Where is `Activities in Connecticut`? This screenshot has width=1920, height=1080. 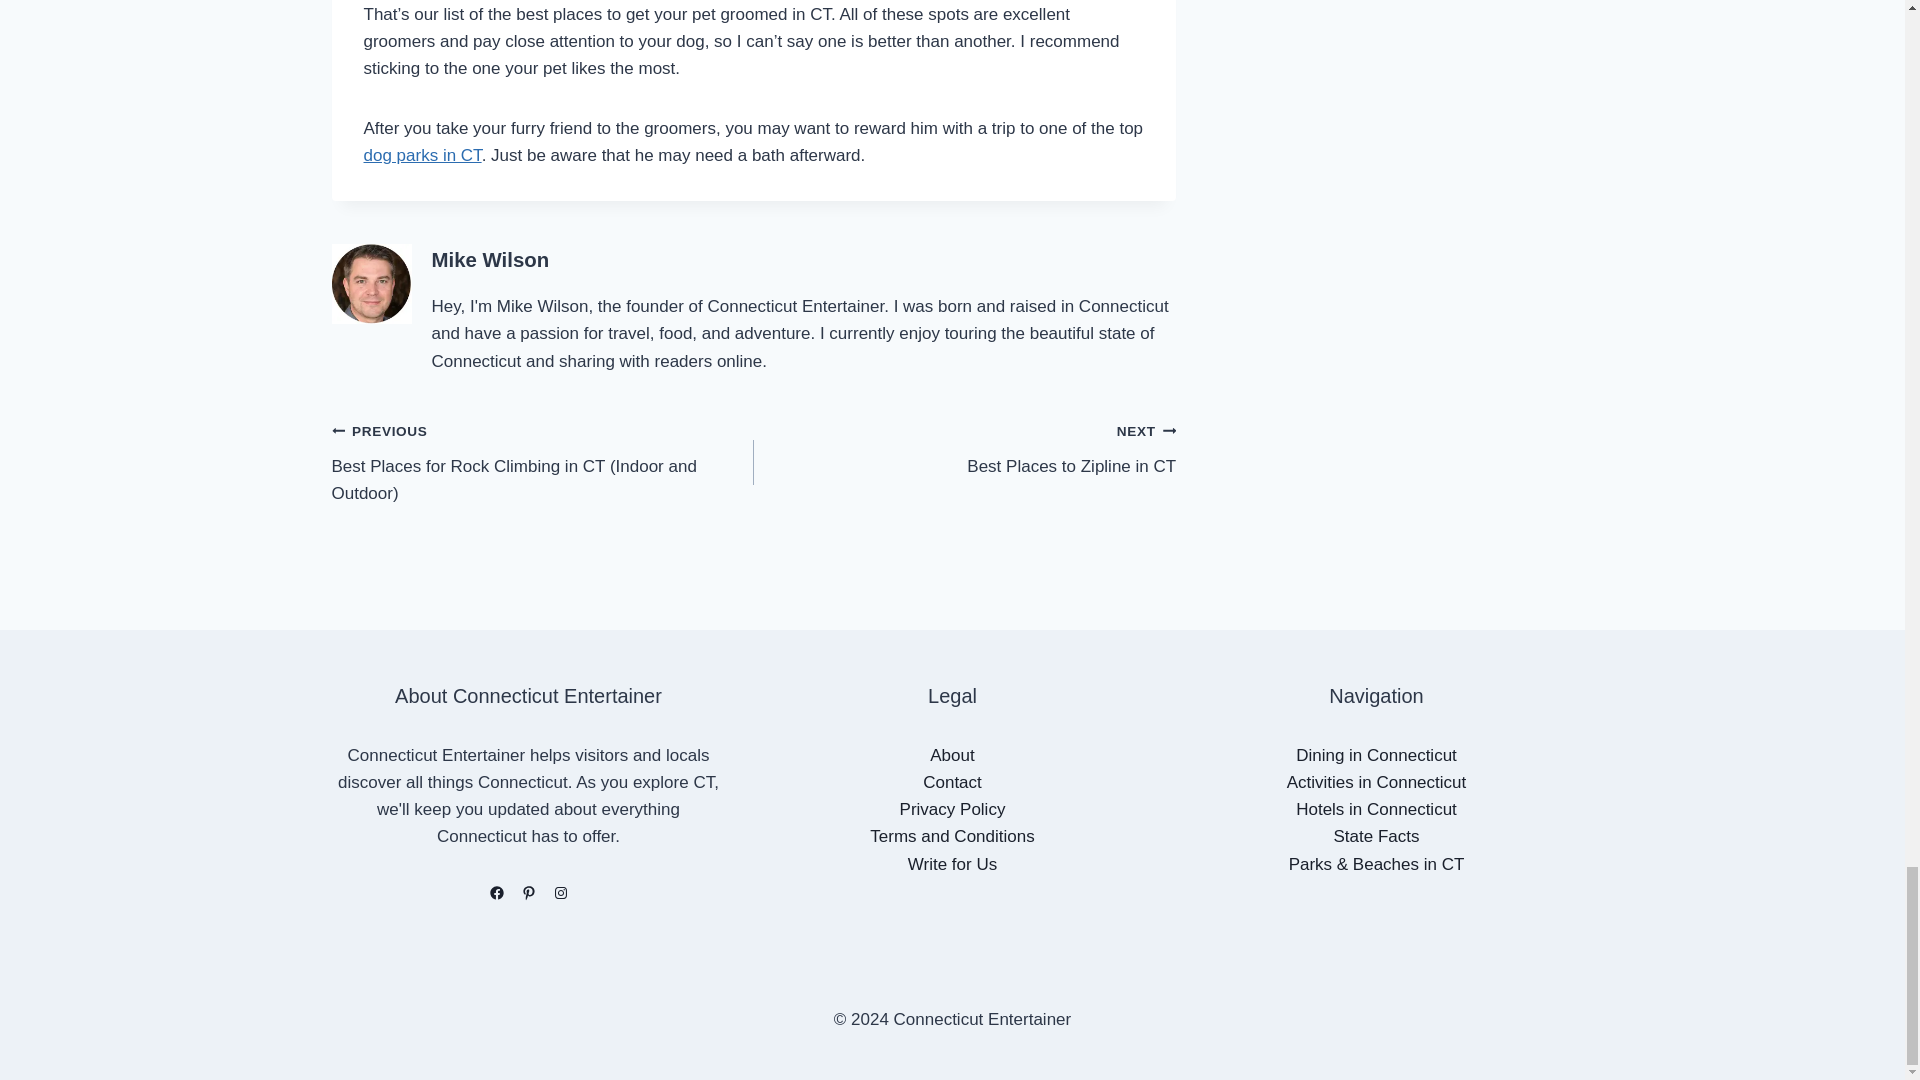 Activities in Connecticut is located at coordinates (1376, 782).